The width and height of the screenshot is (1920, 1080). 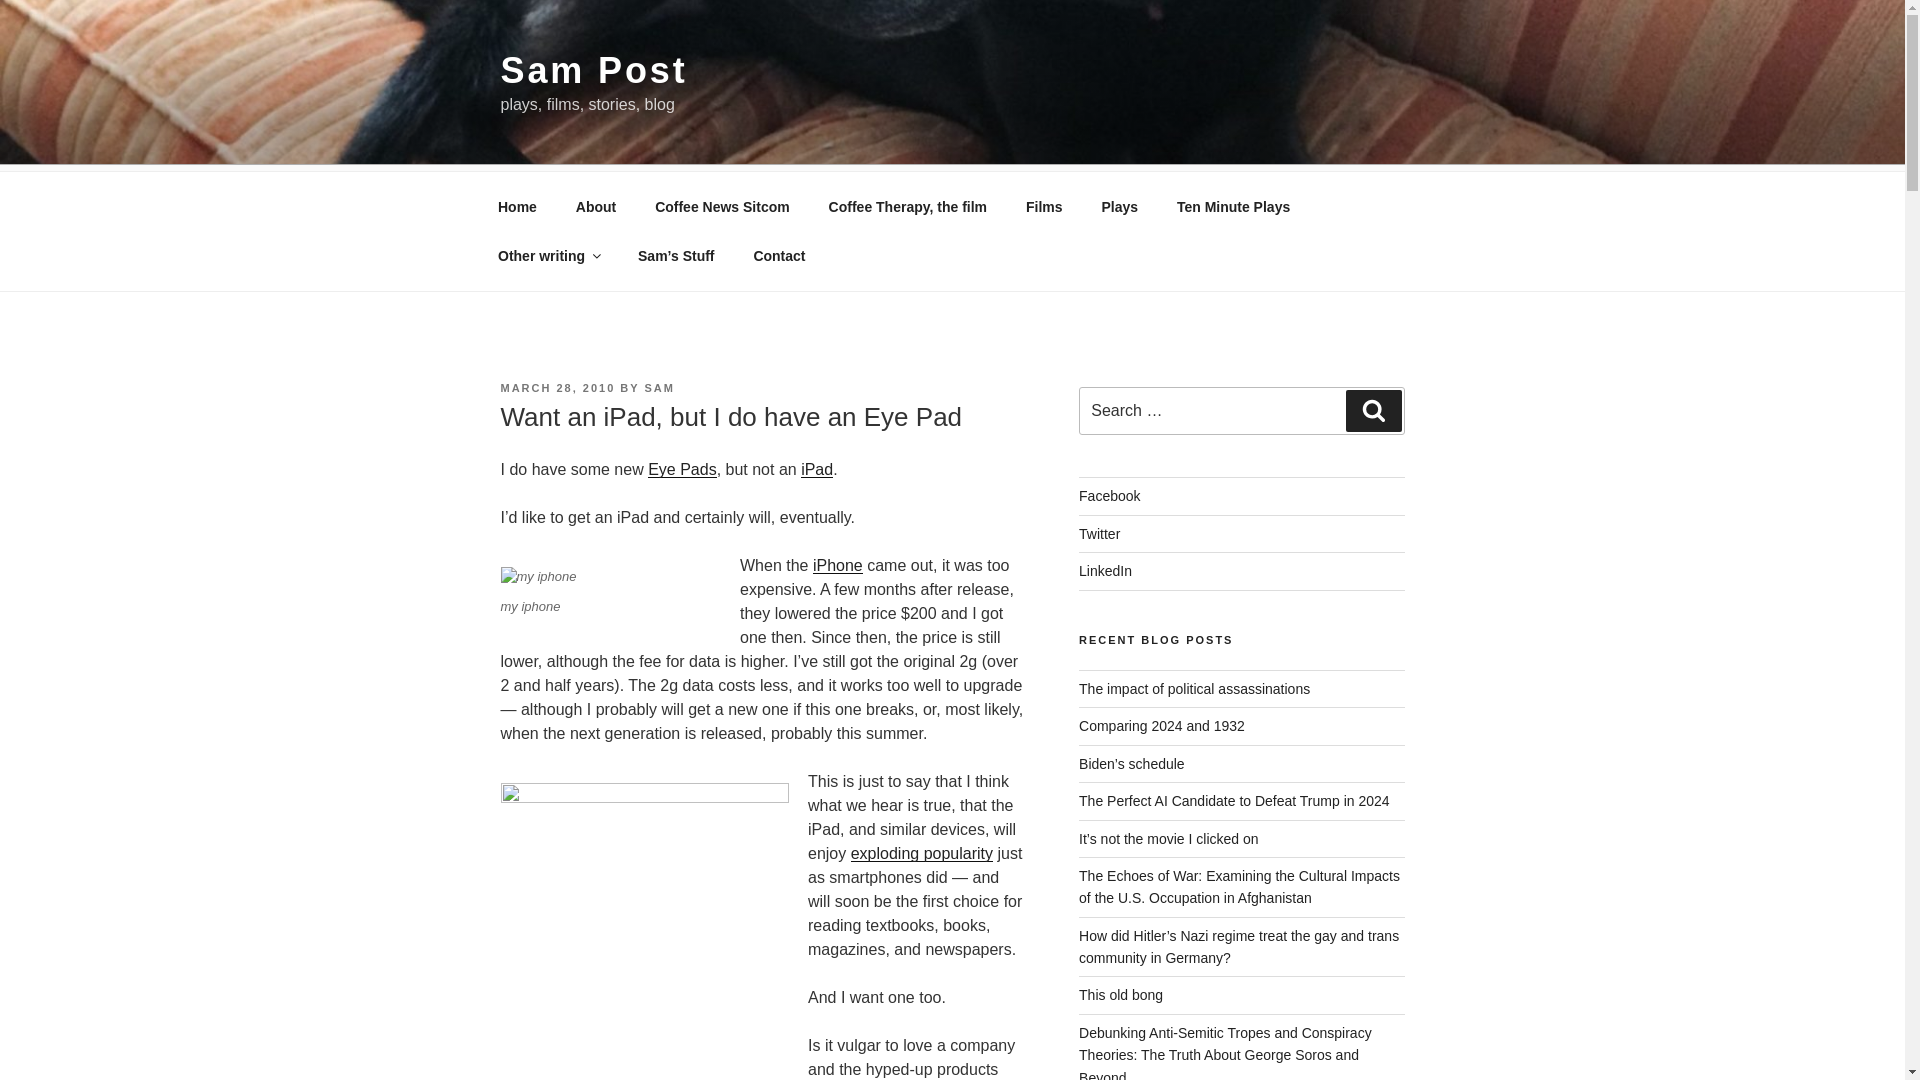 What do you see at coordinates (907, 206) in the screenshot?
I see `Coffee Therapy, the film` at bounding box center [907, 206].